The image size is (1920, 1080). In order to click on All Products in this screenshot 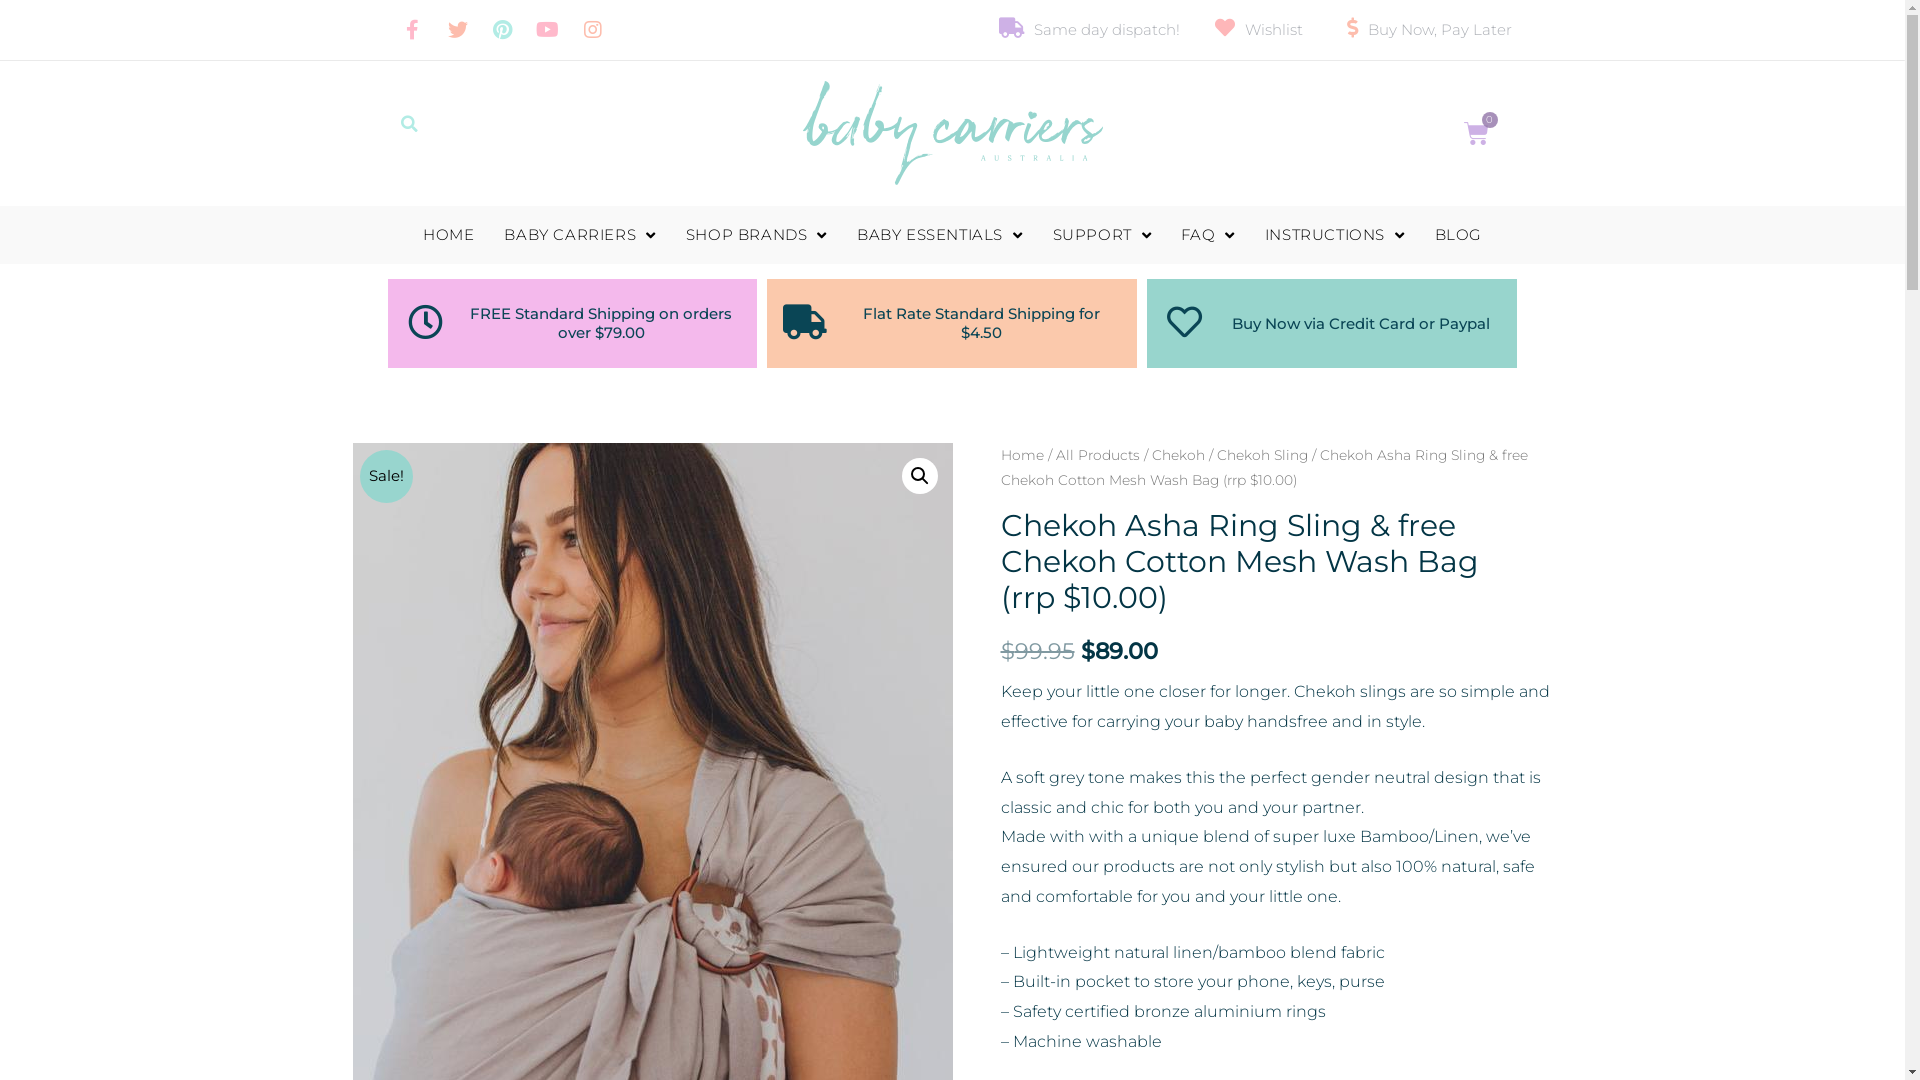, I will do `click(1098, 454)`.